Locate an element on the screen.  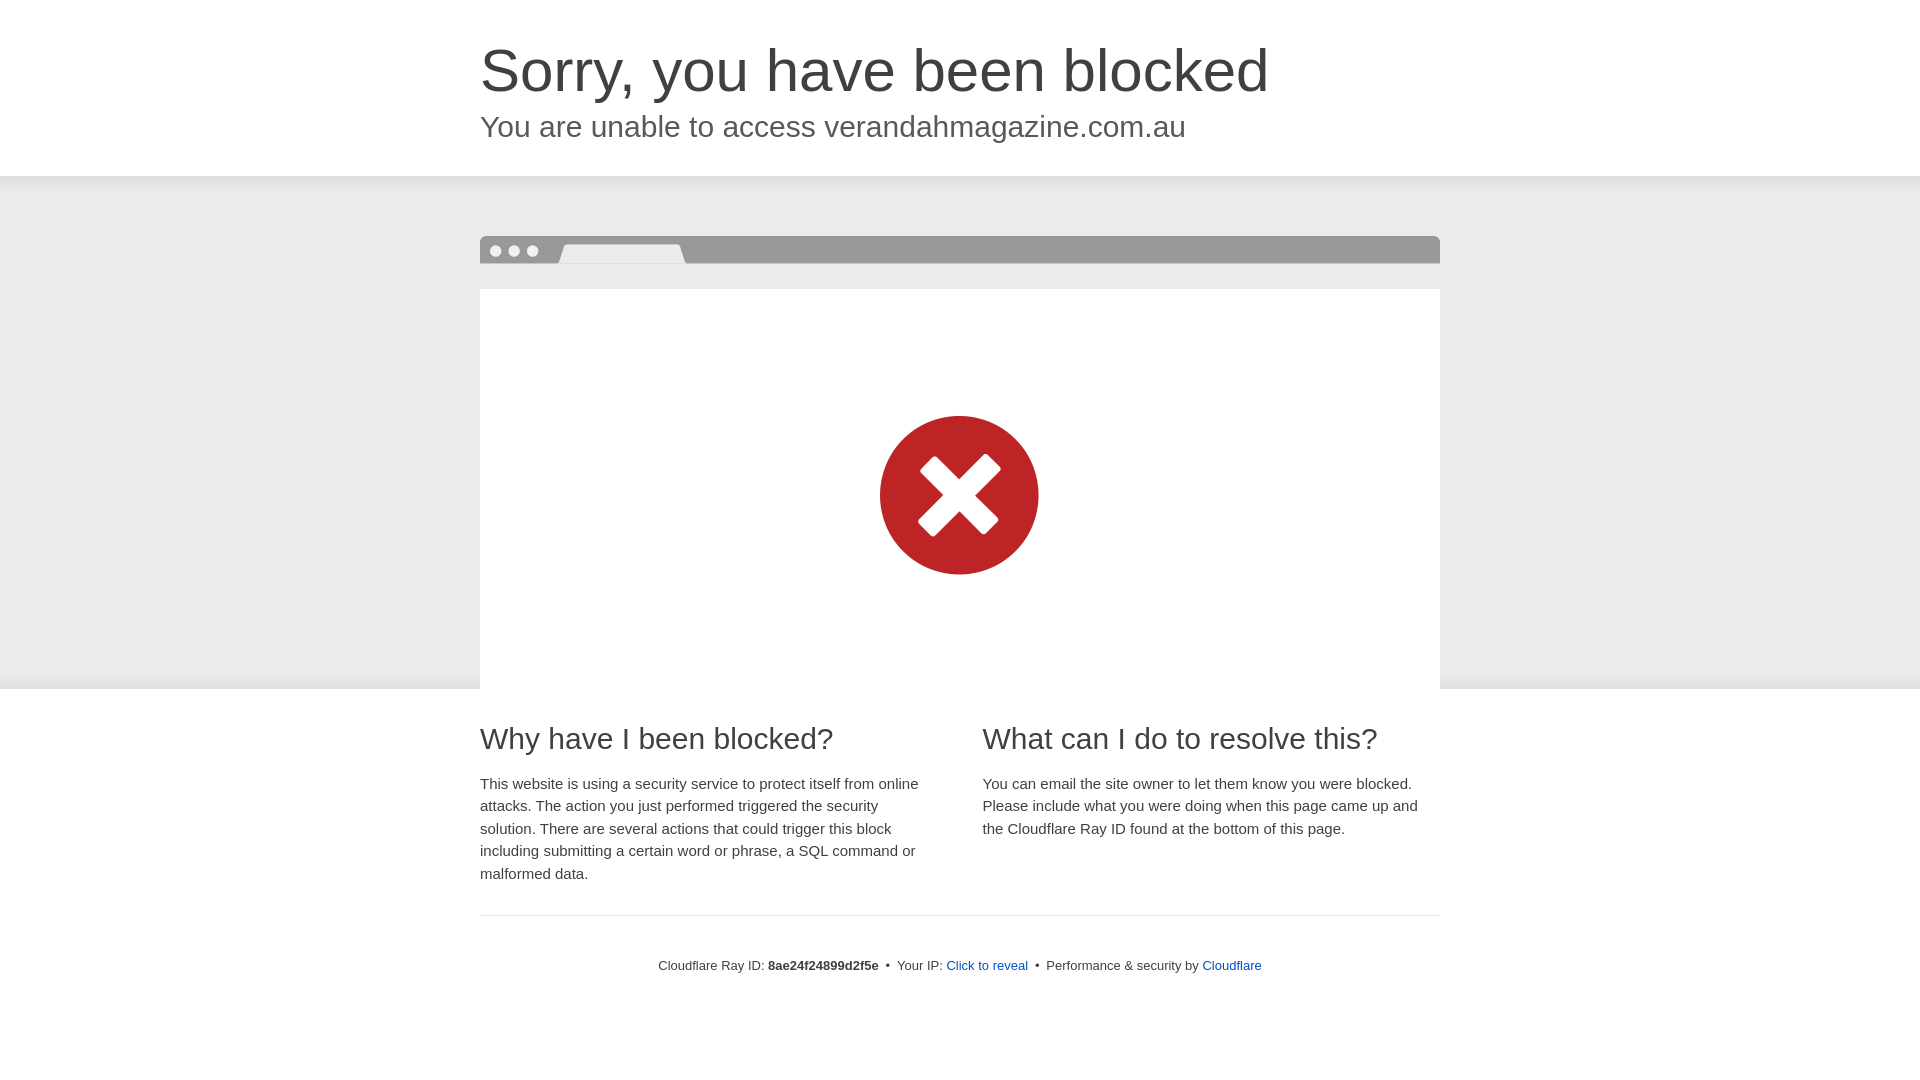
Cloudflare is located at coordinates (1231, 965).